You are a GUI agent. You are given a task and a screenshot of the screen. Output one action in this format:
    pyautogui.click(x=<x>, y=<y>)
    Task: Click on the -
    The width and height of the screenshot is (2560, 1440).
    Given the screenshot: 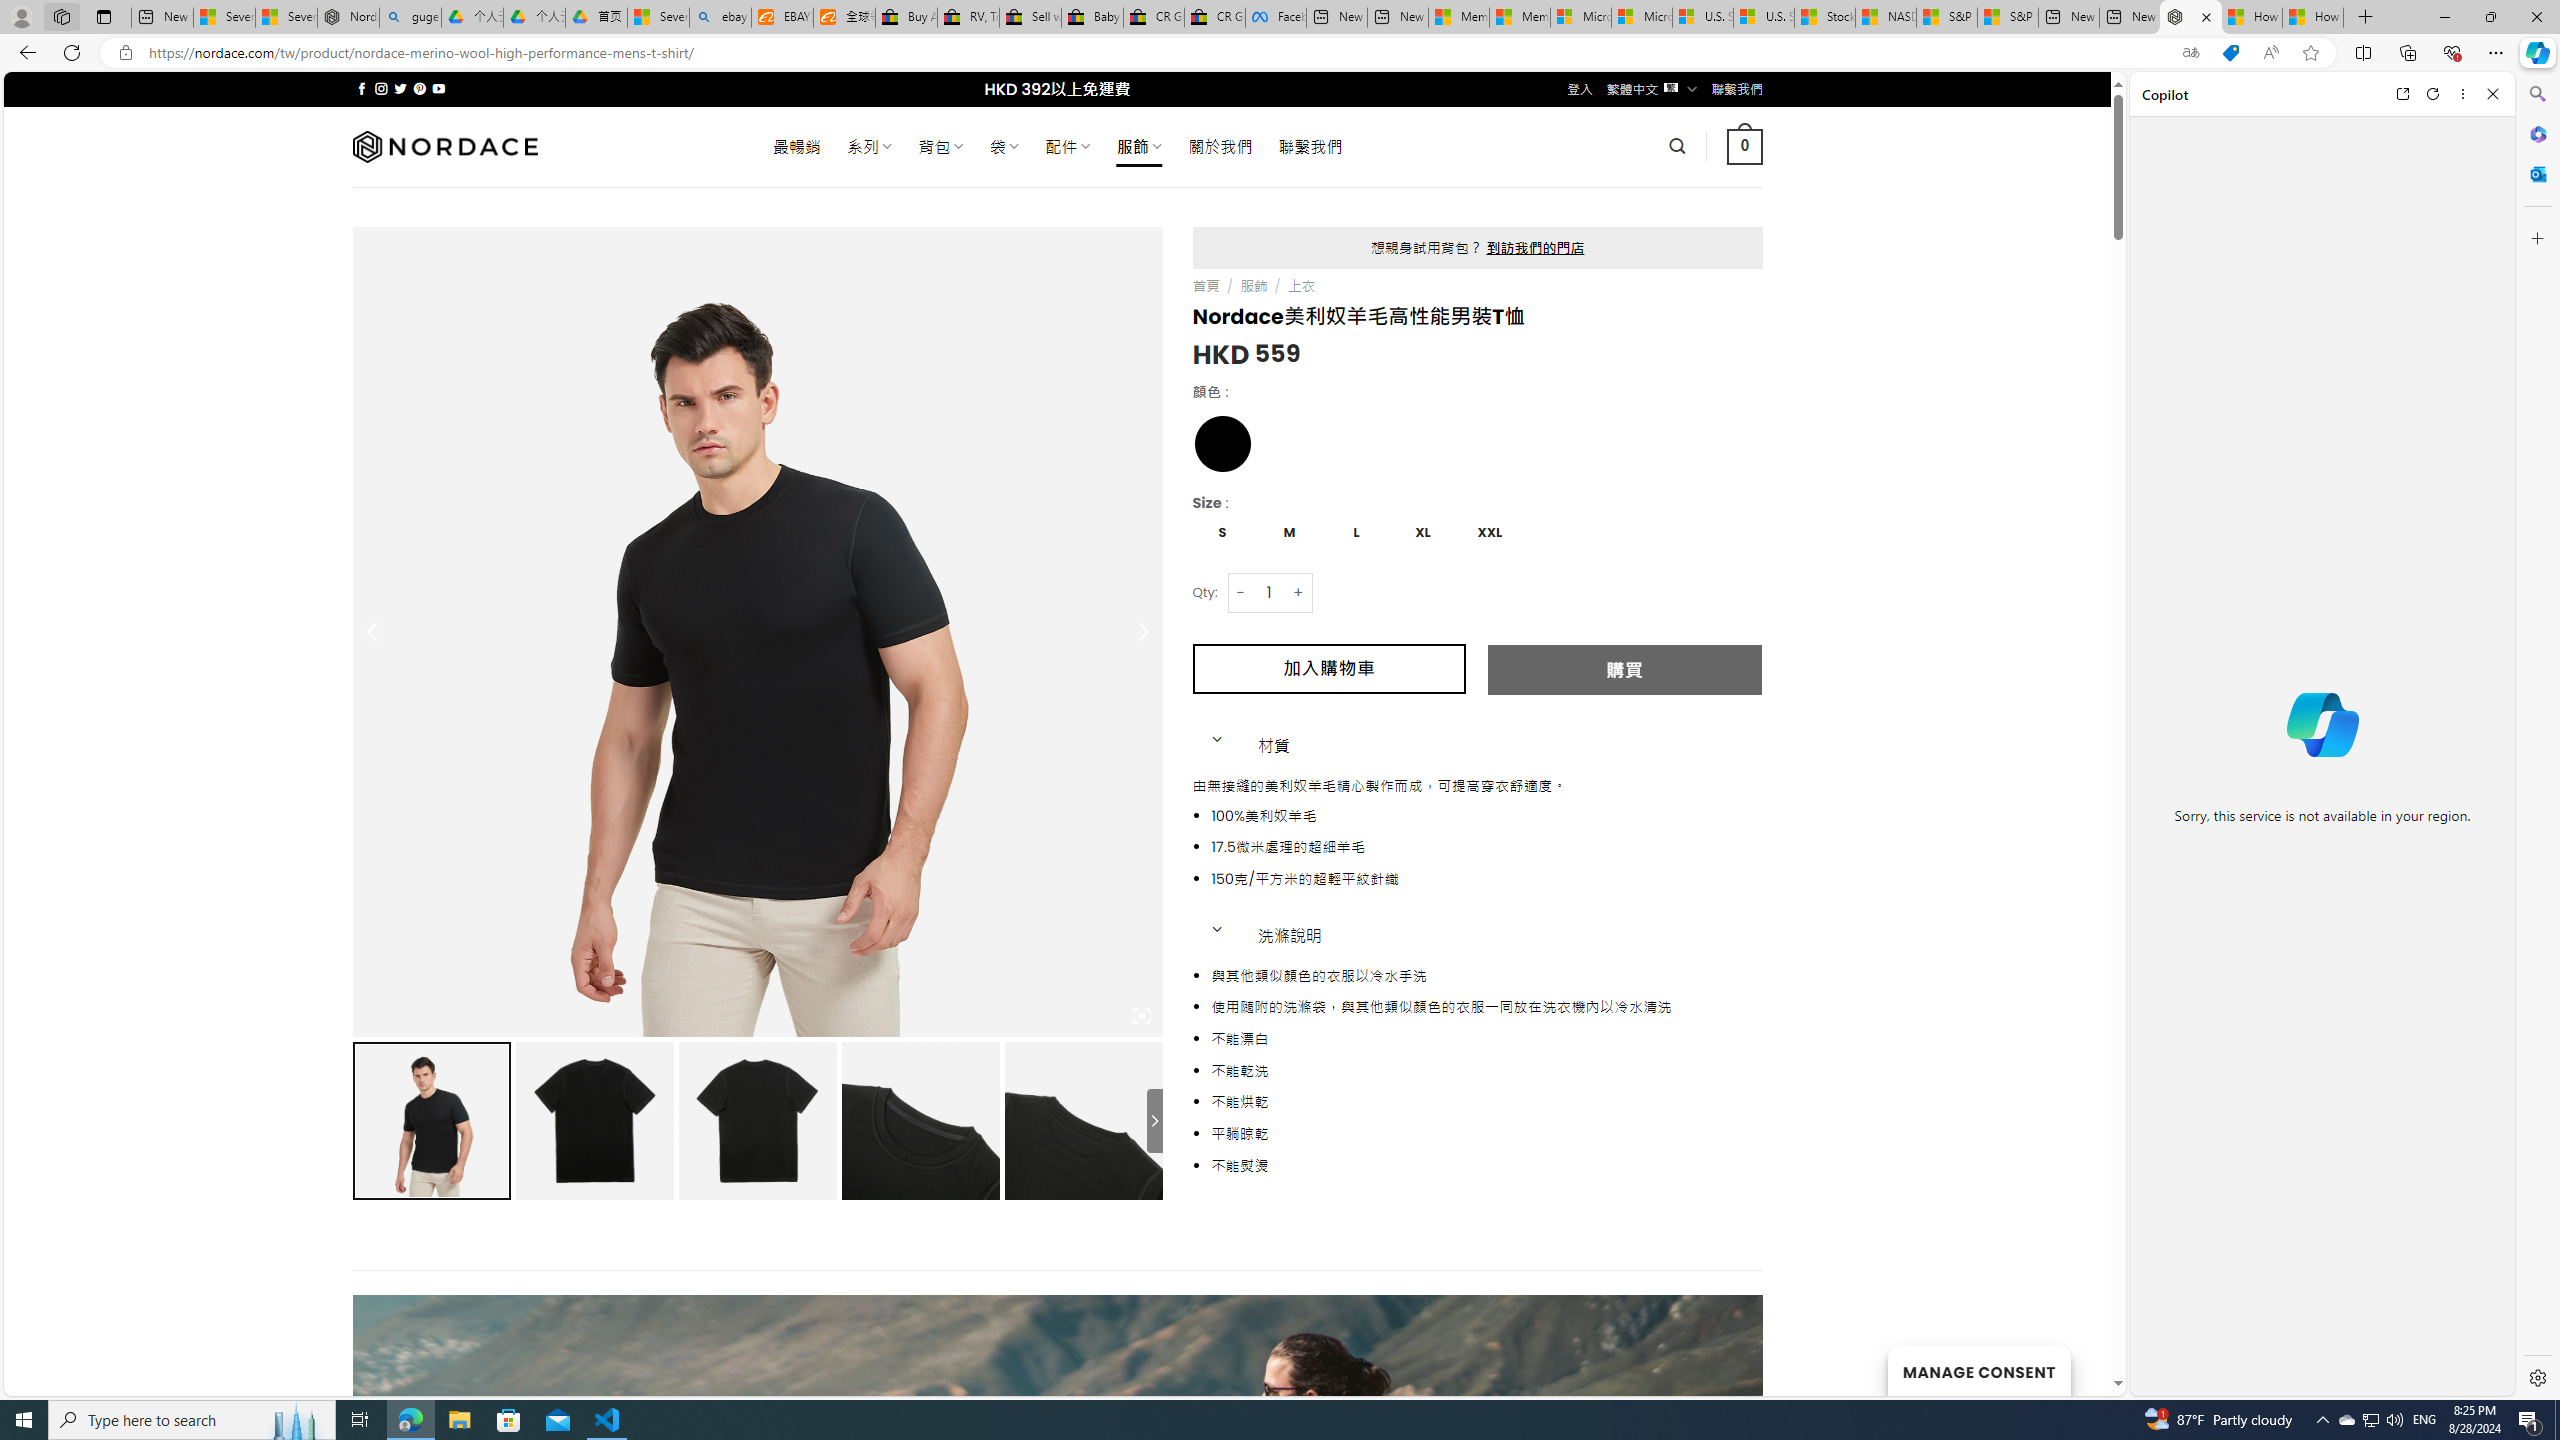 What is the action you would take?
    pyautogui.click(x=1240, y=592)
    